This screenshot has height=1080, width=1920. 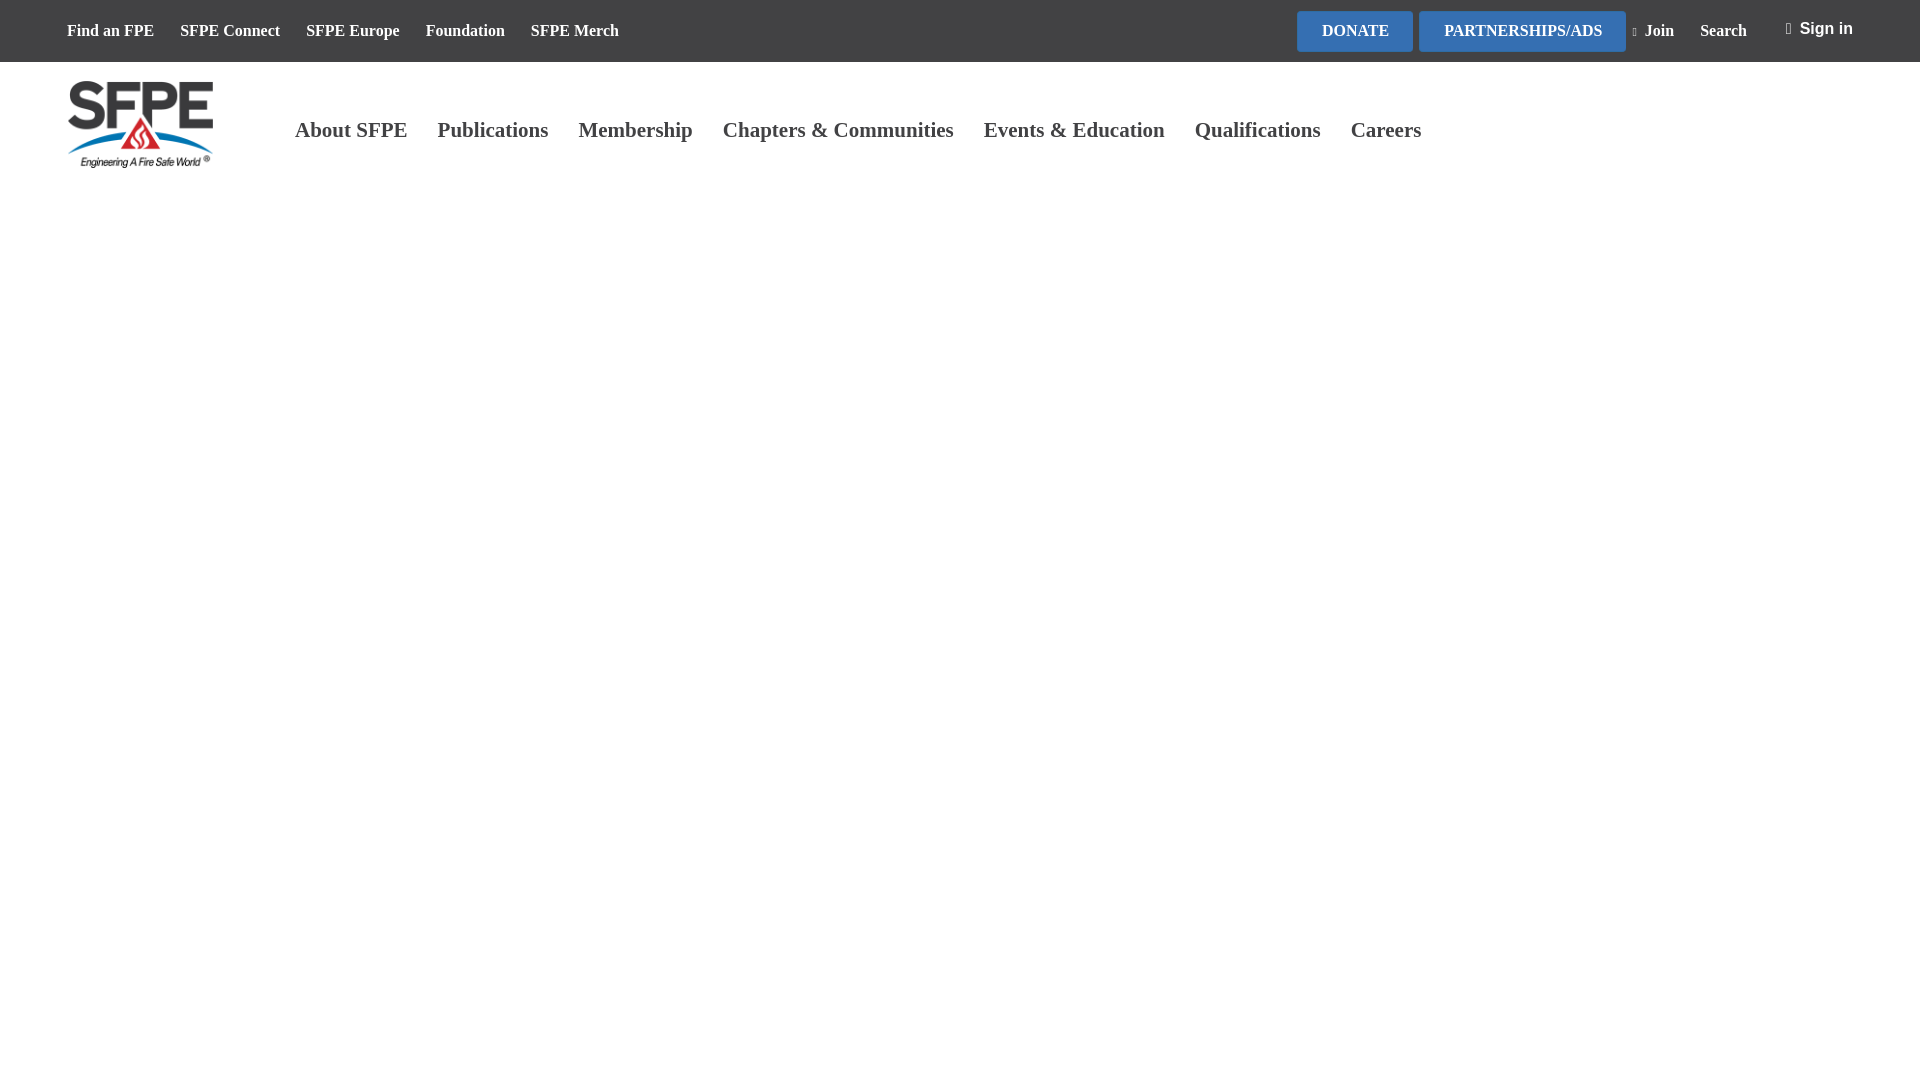 What do you see at coordinates (585, 31) in the screenshot?
I see `SFPE Merch` at bounding box center [585, 31].